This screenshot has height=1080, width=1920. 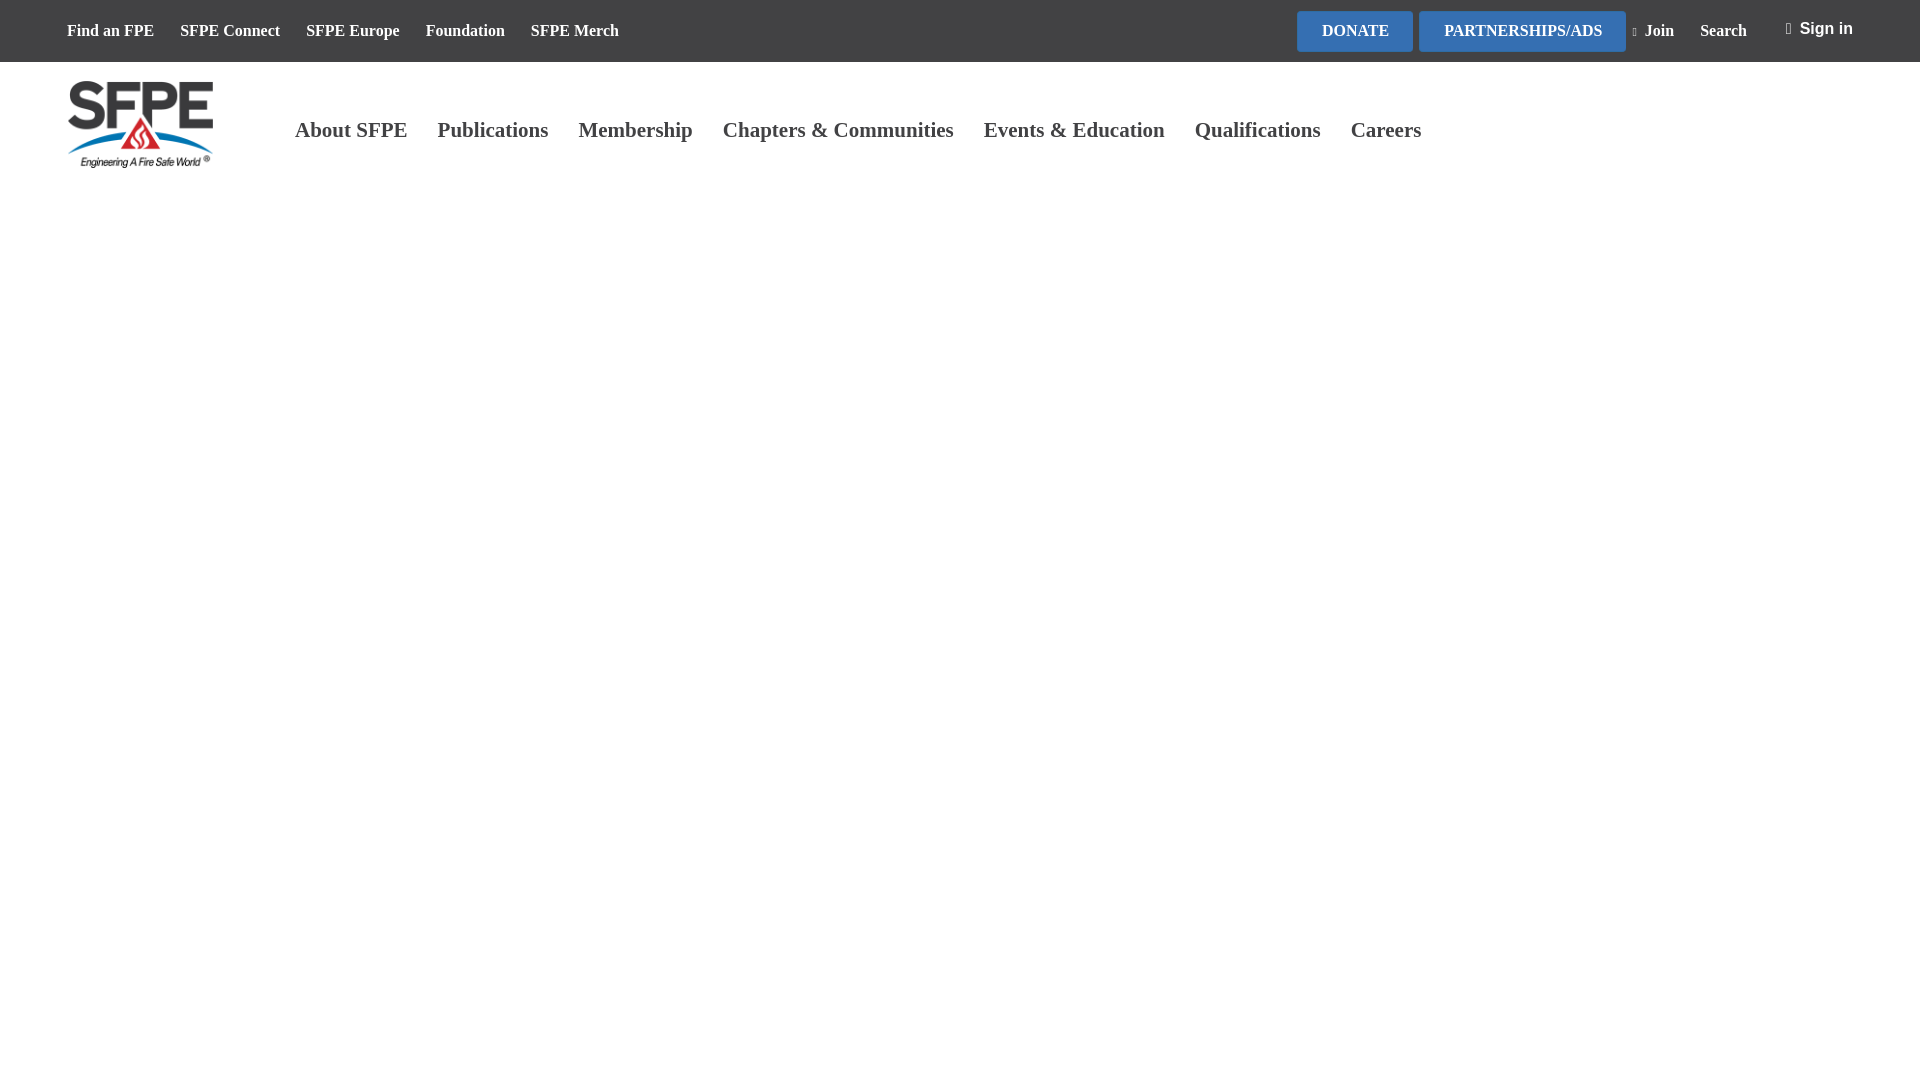 What do you see at coordinates (585, 31) in the screenshot?
I see `SFPE Merch` at bounding box center [585, 31].